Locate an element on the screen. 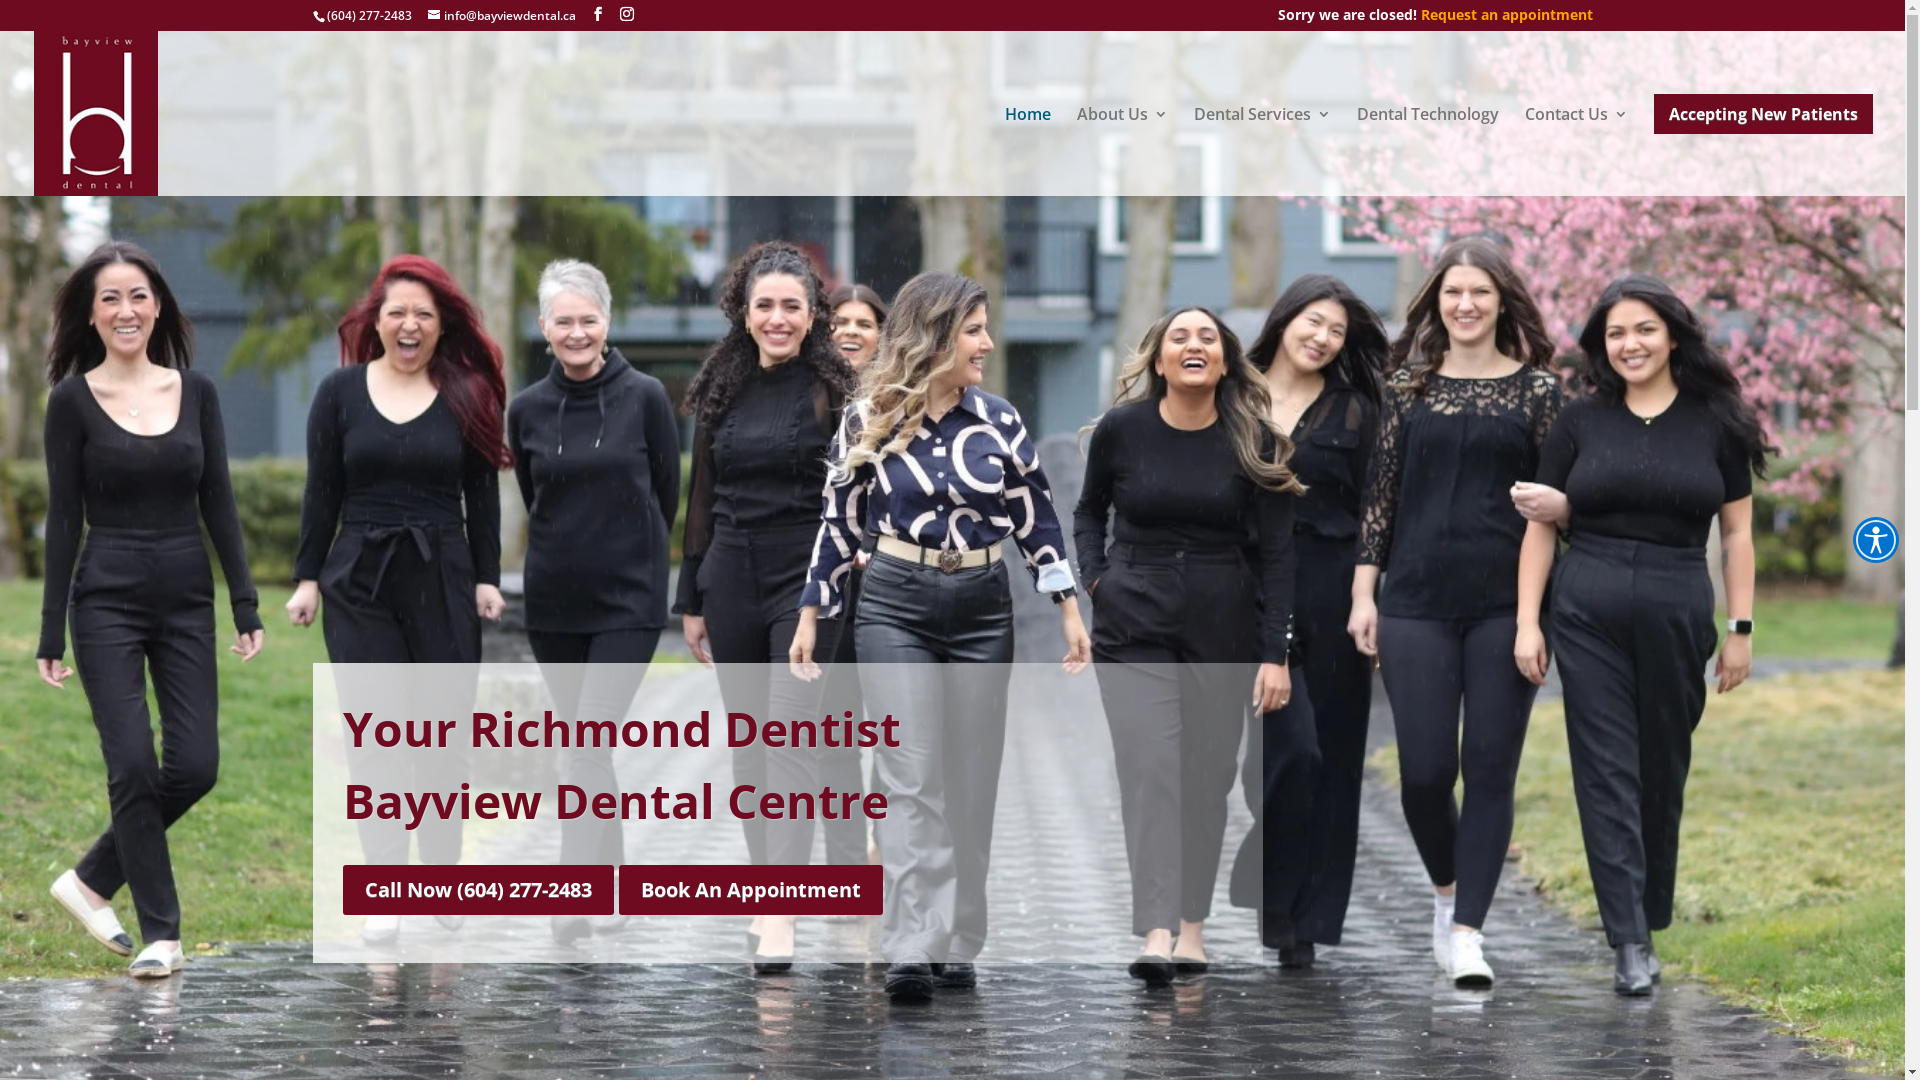 Image resolution: width=1920 pixels, height=1080 pixels. Request an appointment is located at coordinates (1506, 14).